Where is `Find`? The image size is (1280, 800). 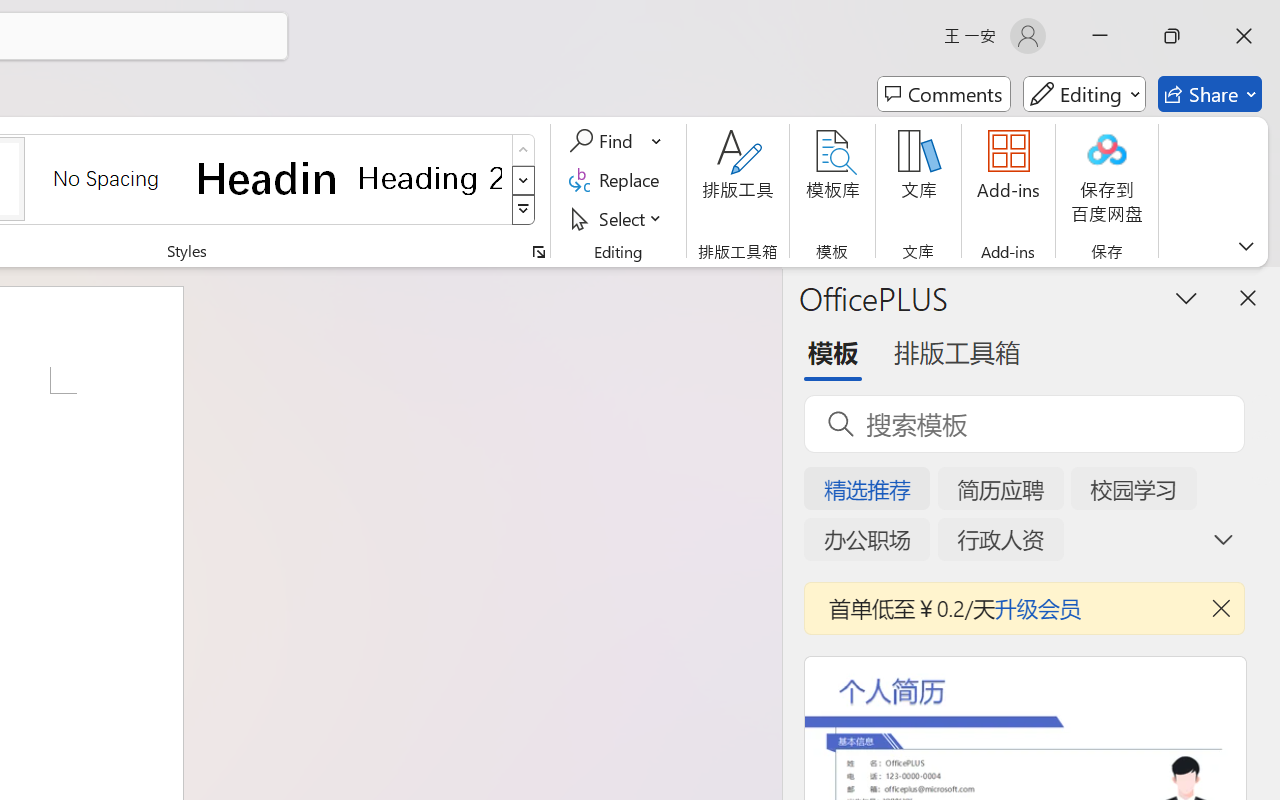 Find is located at coordinates (616, 141).